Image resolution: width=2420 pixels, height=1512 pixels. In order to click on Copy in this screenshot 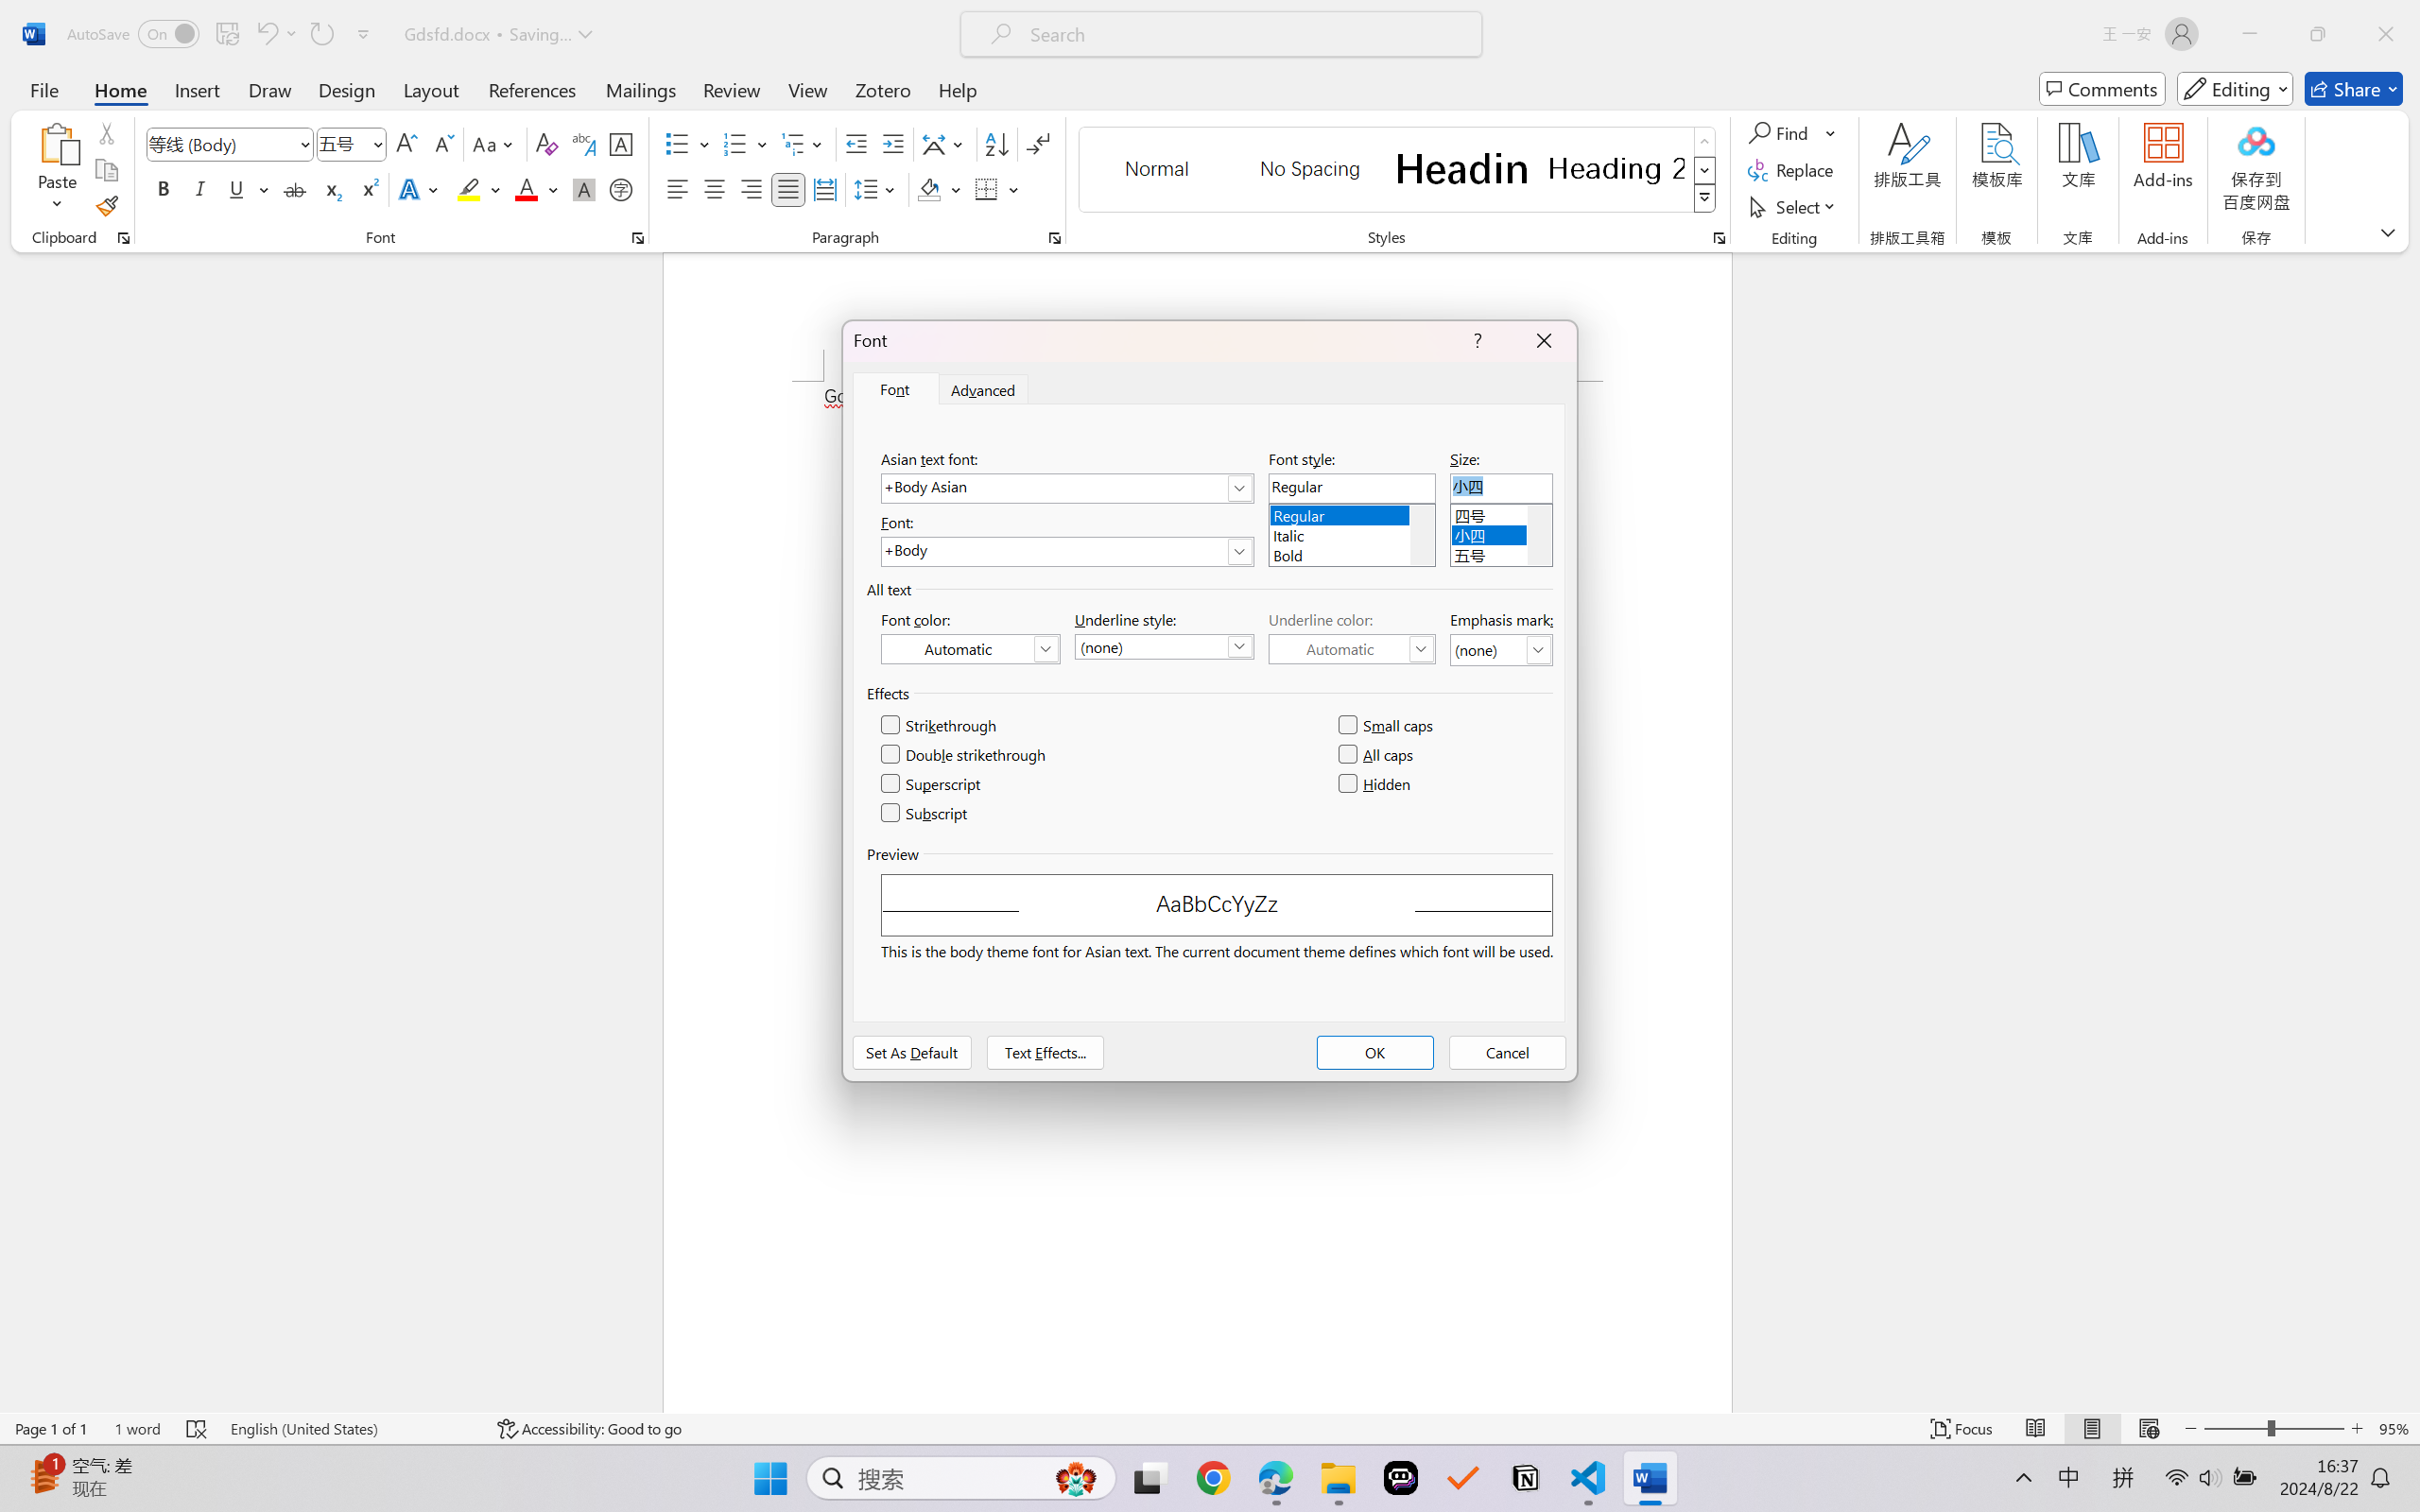, I will do `click(106, 170)`.